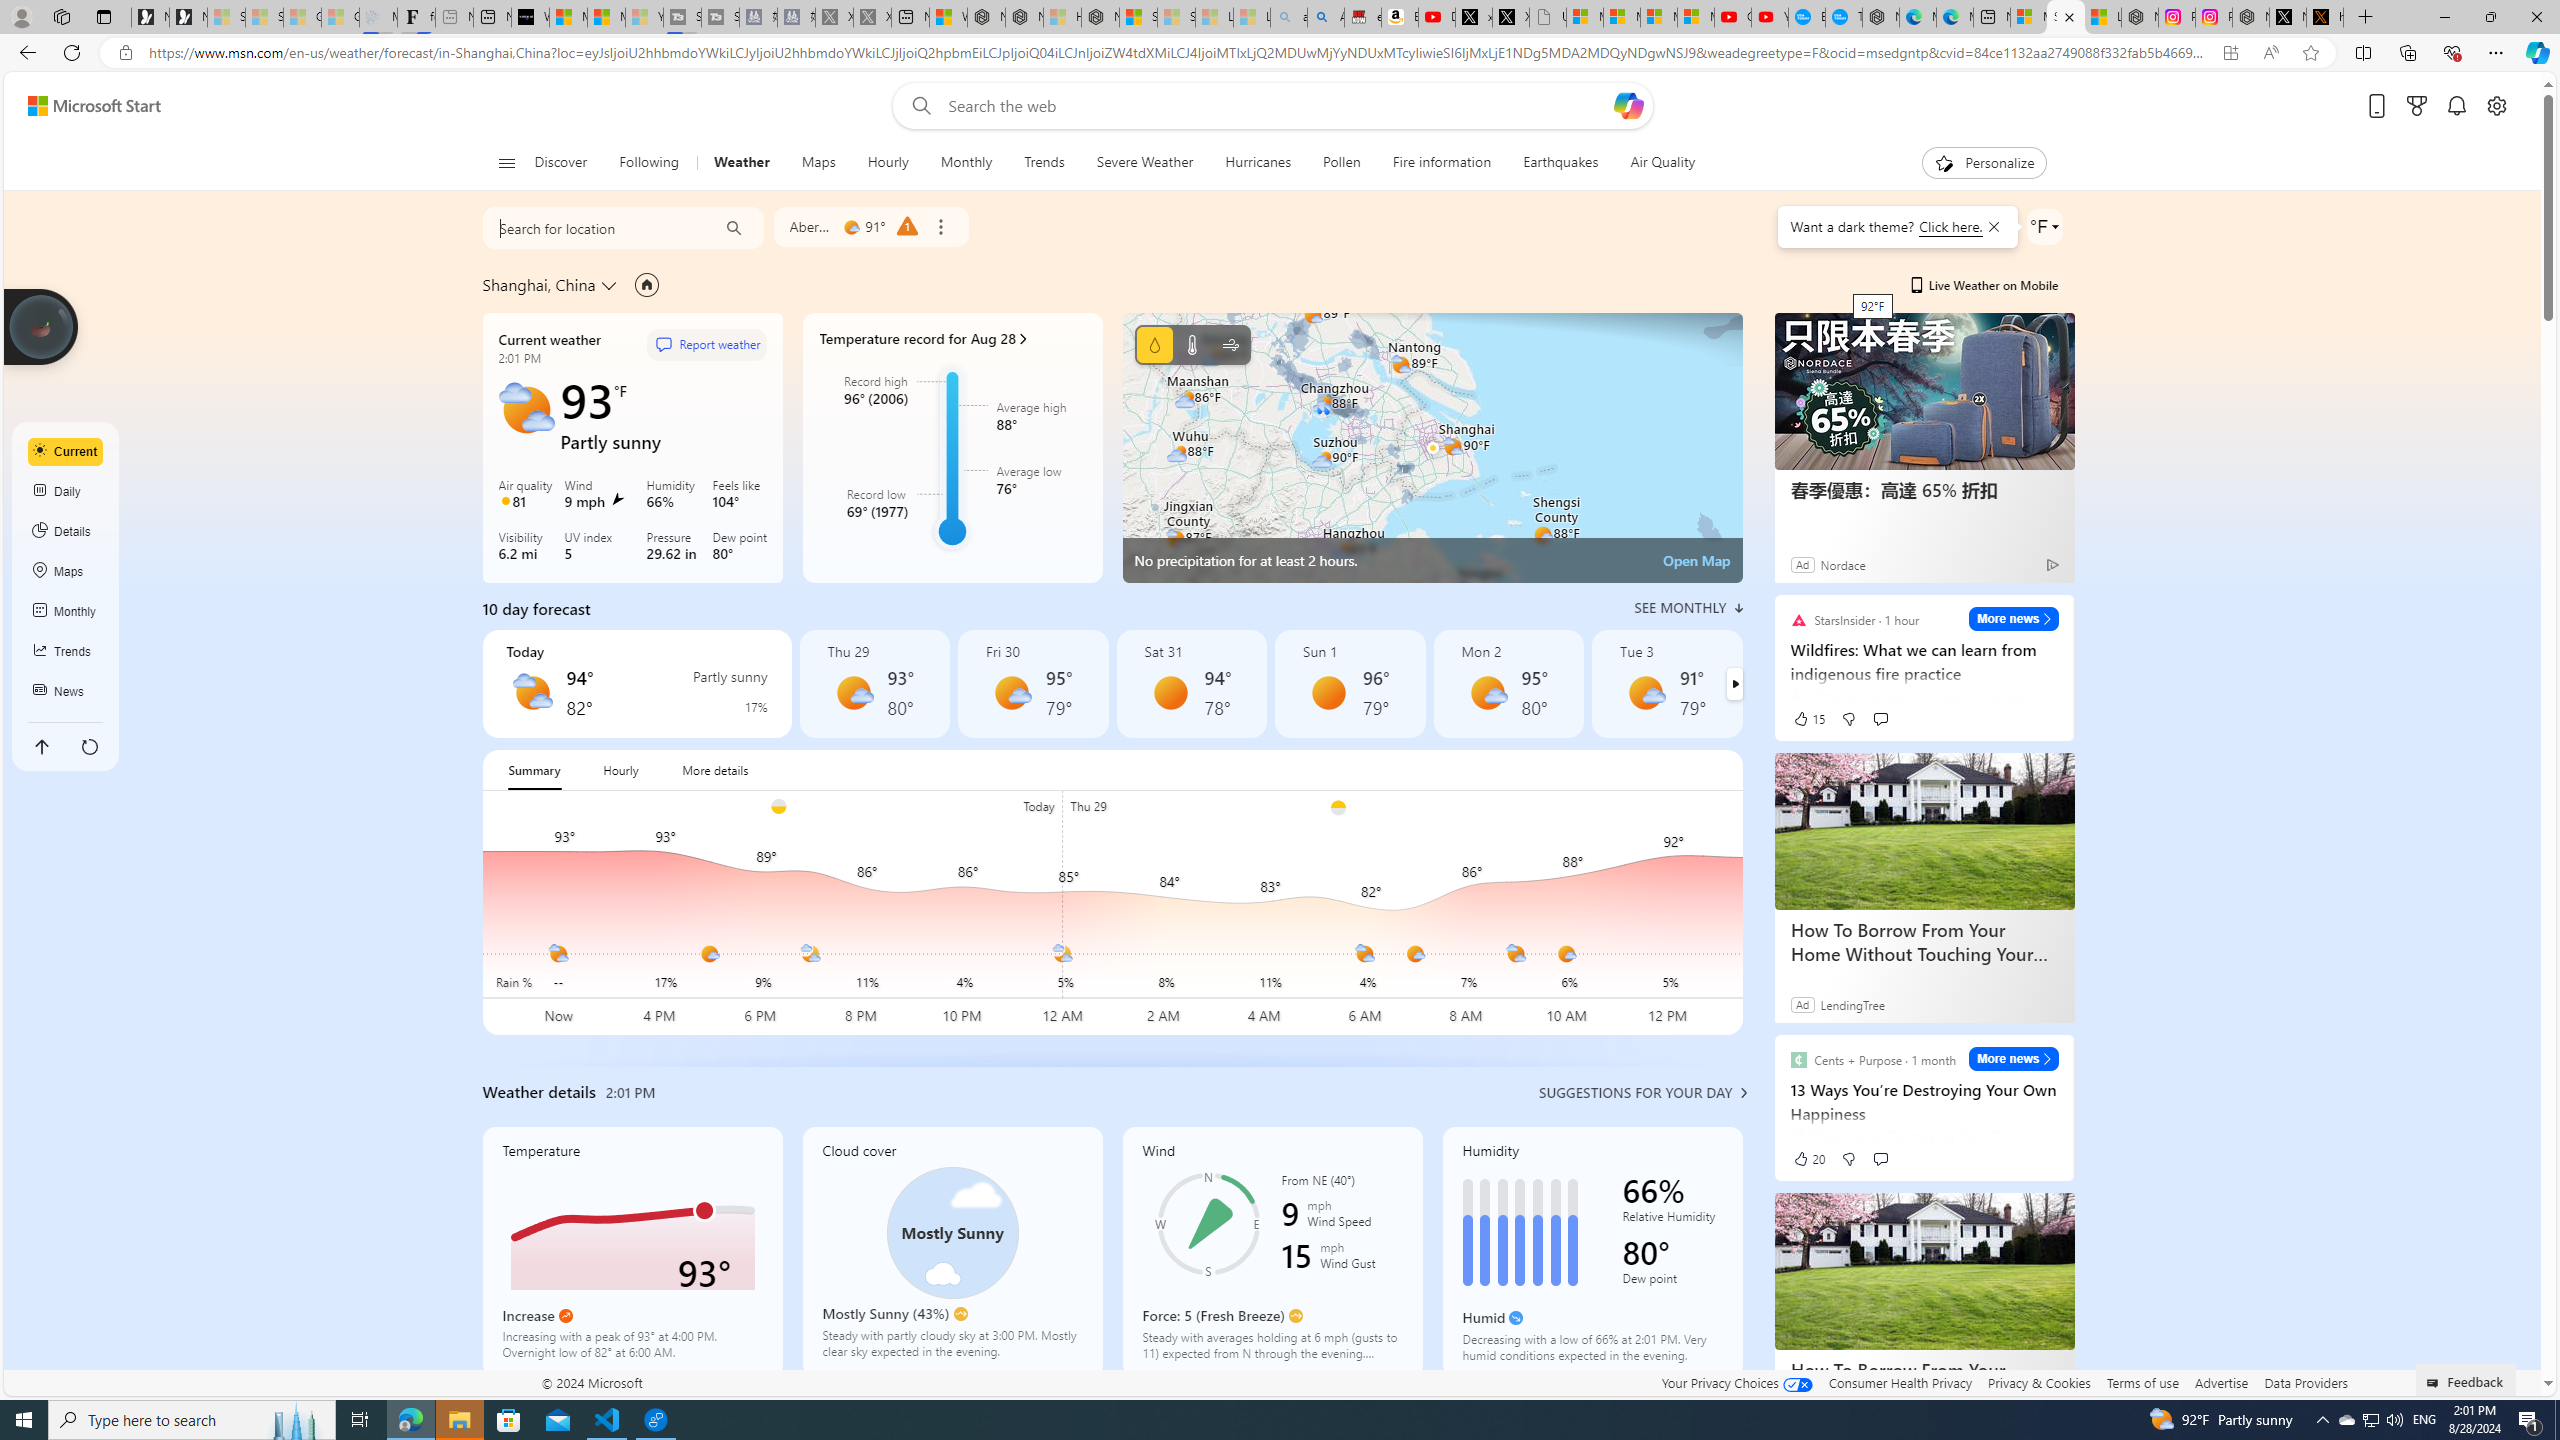 This screenshot has width=2560, height=1440. What do you see at coordinates (1144, 163) in the screenshot?
I see `Severe Weather` at bounding box center [1144, 163].